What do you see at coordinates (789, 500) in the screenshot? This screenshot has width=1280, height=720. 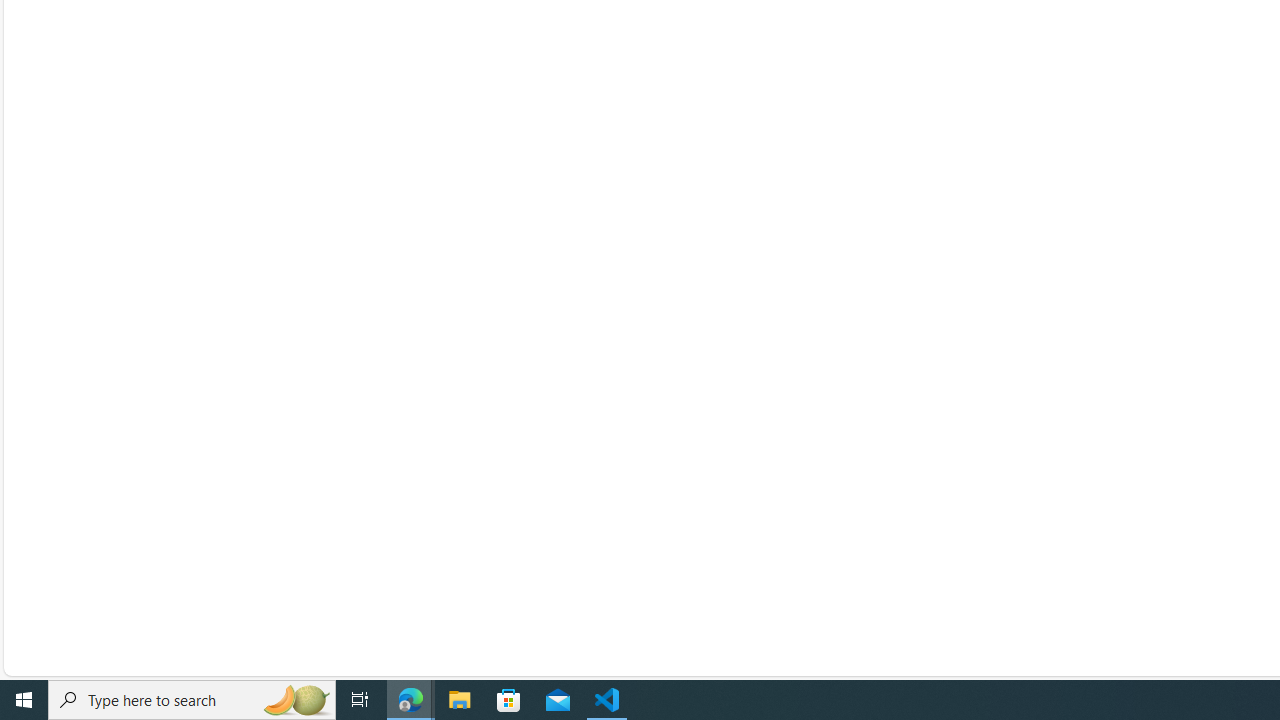 I see `Certified Refurbished Microsoft Store` at bounding box center [789, 500].